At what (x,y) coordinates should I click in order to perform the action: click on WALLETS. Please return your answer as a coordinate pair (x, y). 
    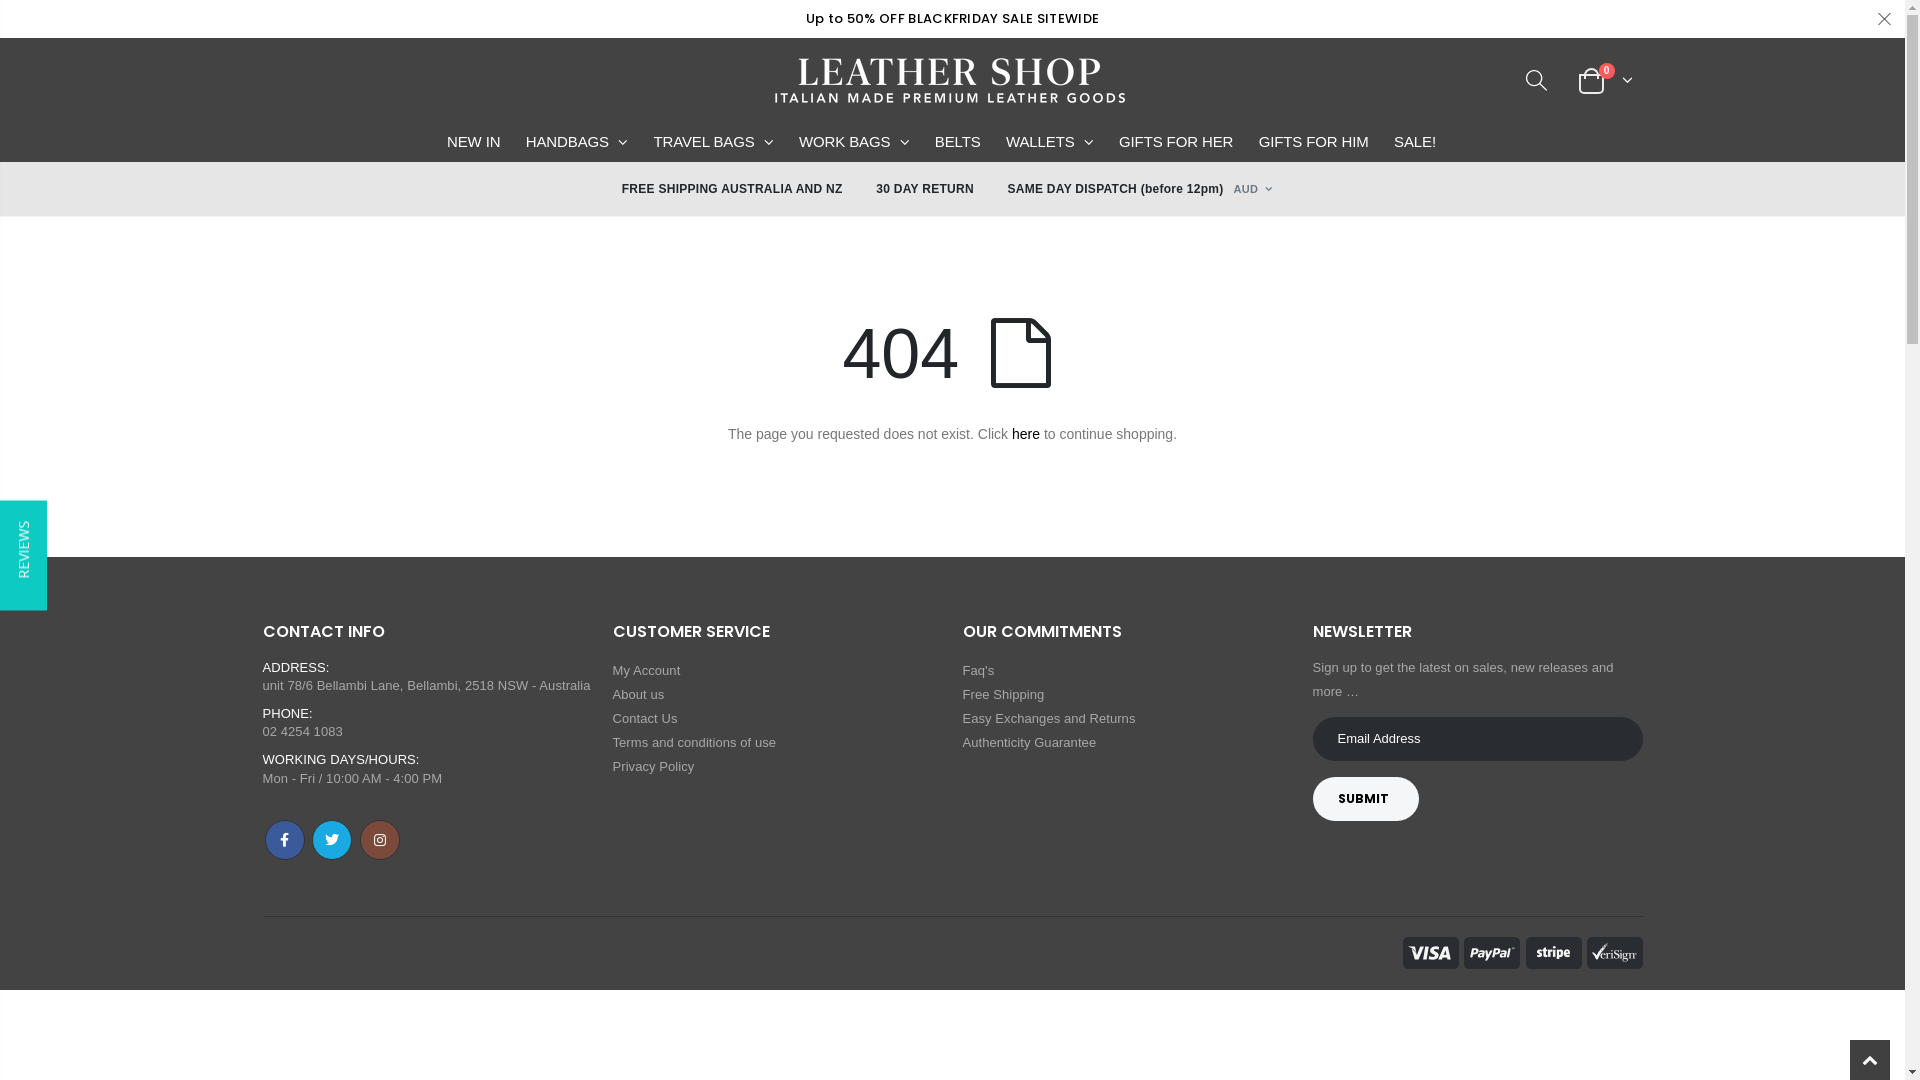
    Looking at the image, I should click on (1061, 136).